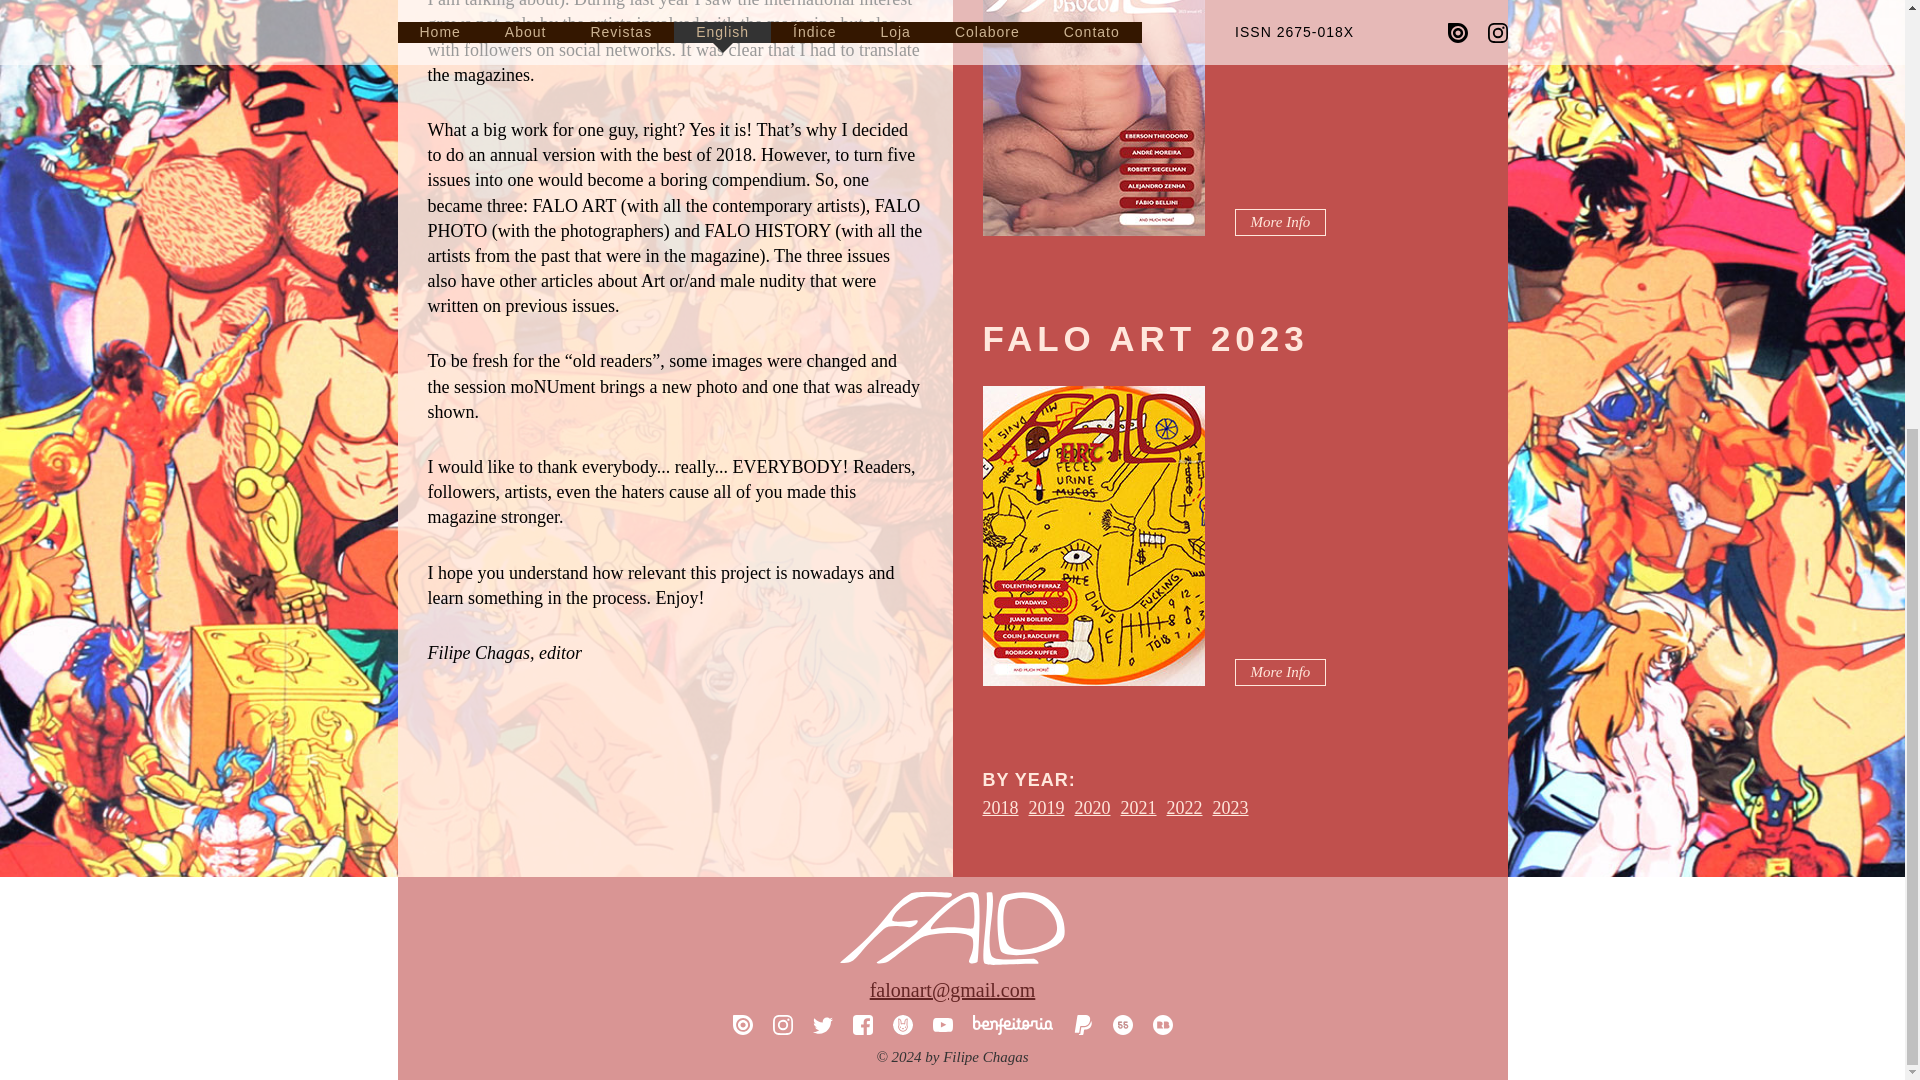 The image size is (1920, 1080). Describe the element at coordinates (1045, 808) in the screenshot. I see `2019` at that location.